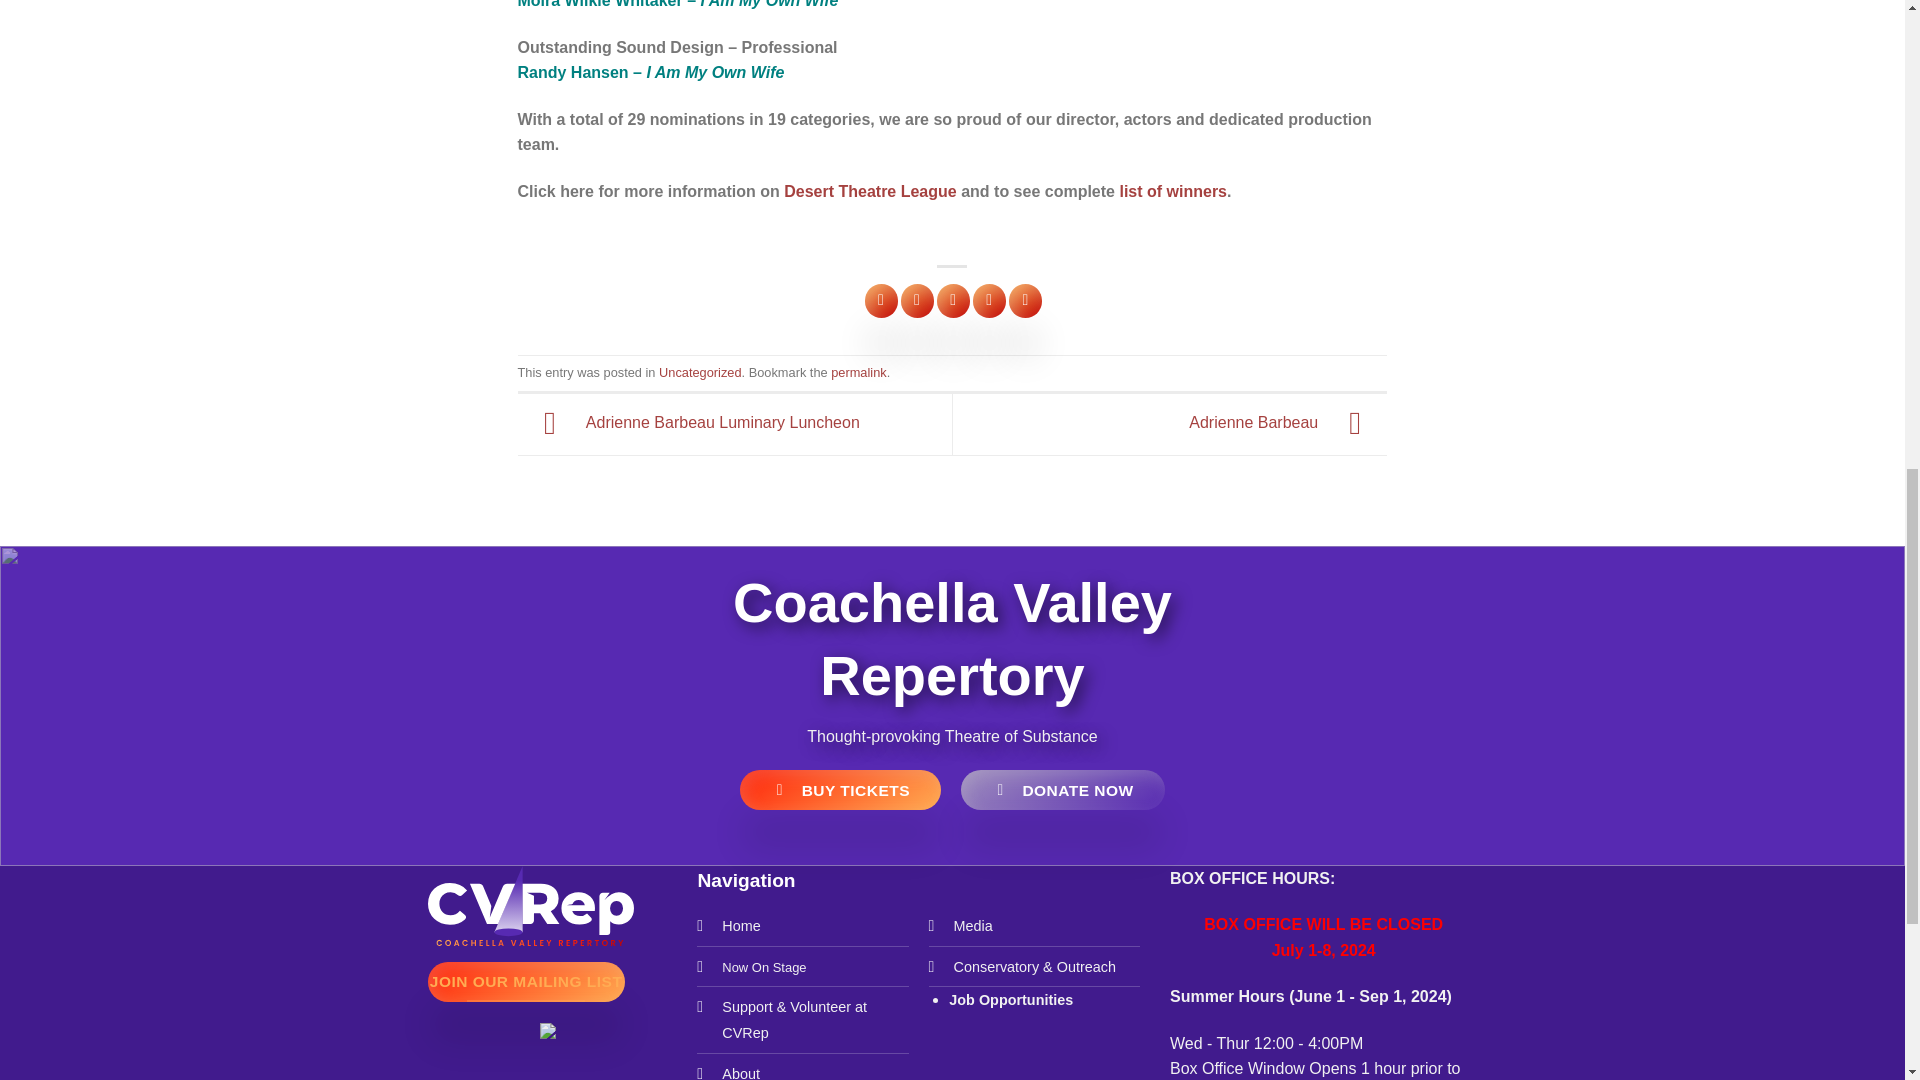  I want to click on Job Opportunities, so click(1010, 999).